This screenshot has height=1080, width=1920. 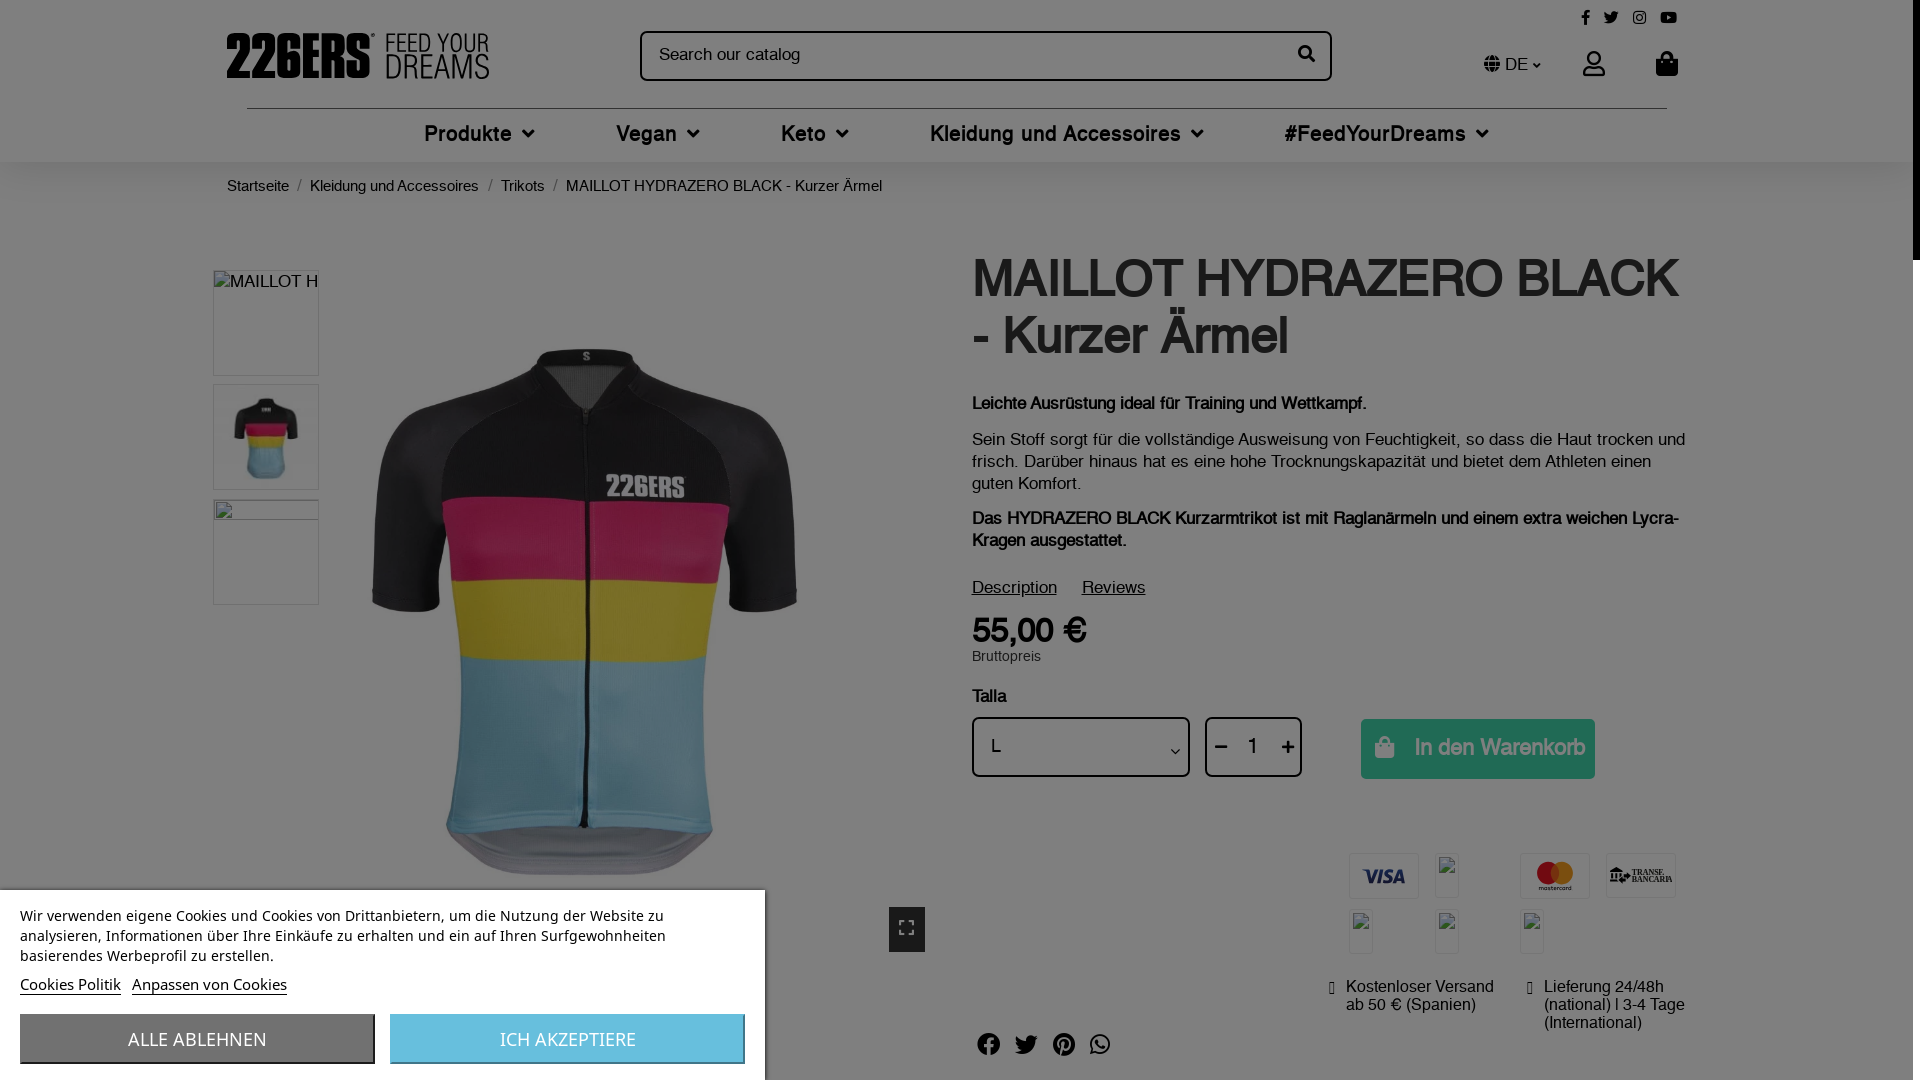 What do you see at coordinates (198, 1039) in the screenshot?
I see `ALLE ABLEHNEN` at bounding box center [198, 1039].